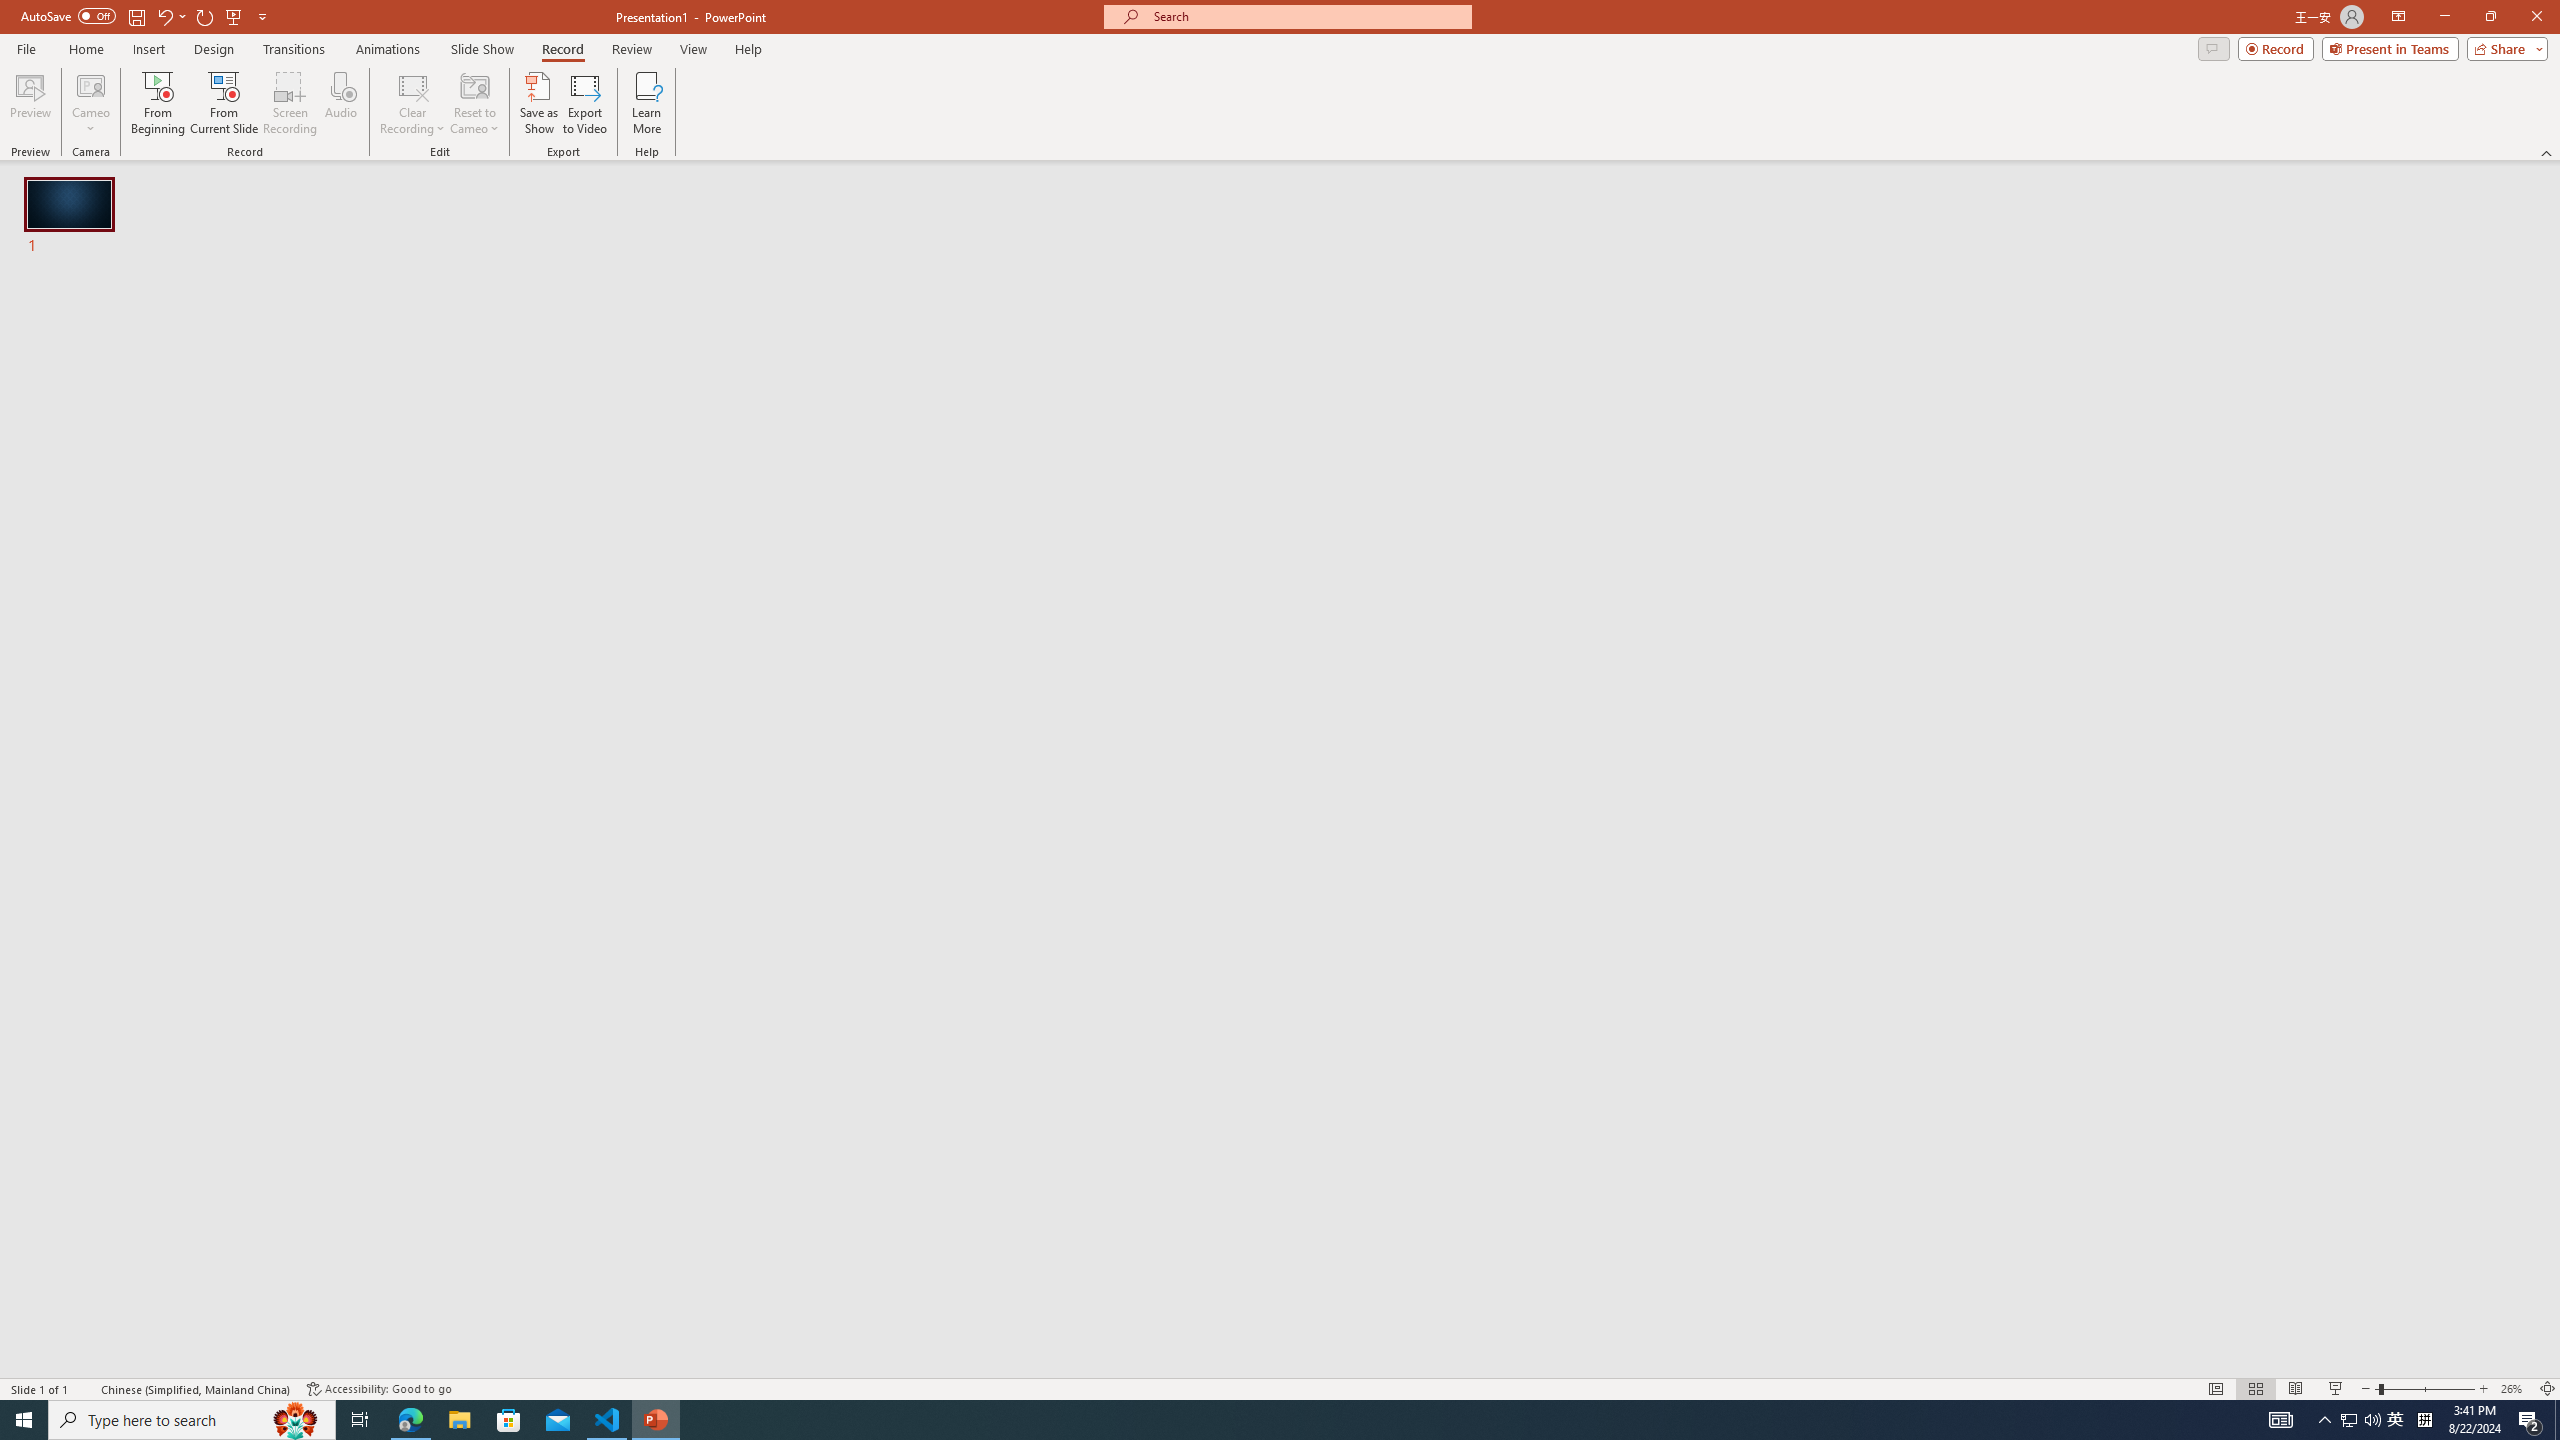 The image size is (2560, 1440). What do you see at coordinates (632, 49) in the screenshot?
I see `Review` at bounding box center [632, 49].